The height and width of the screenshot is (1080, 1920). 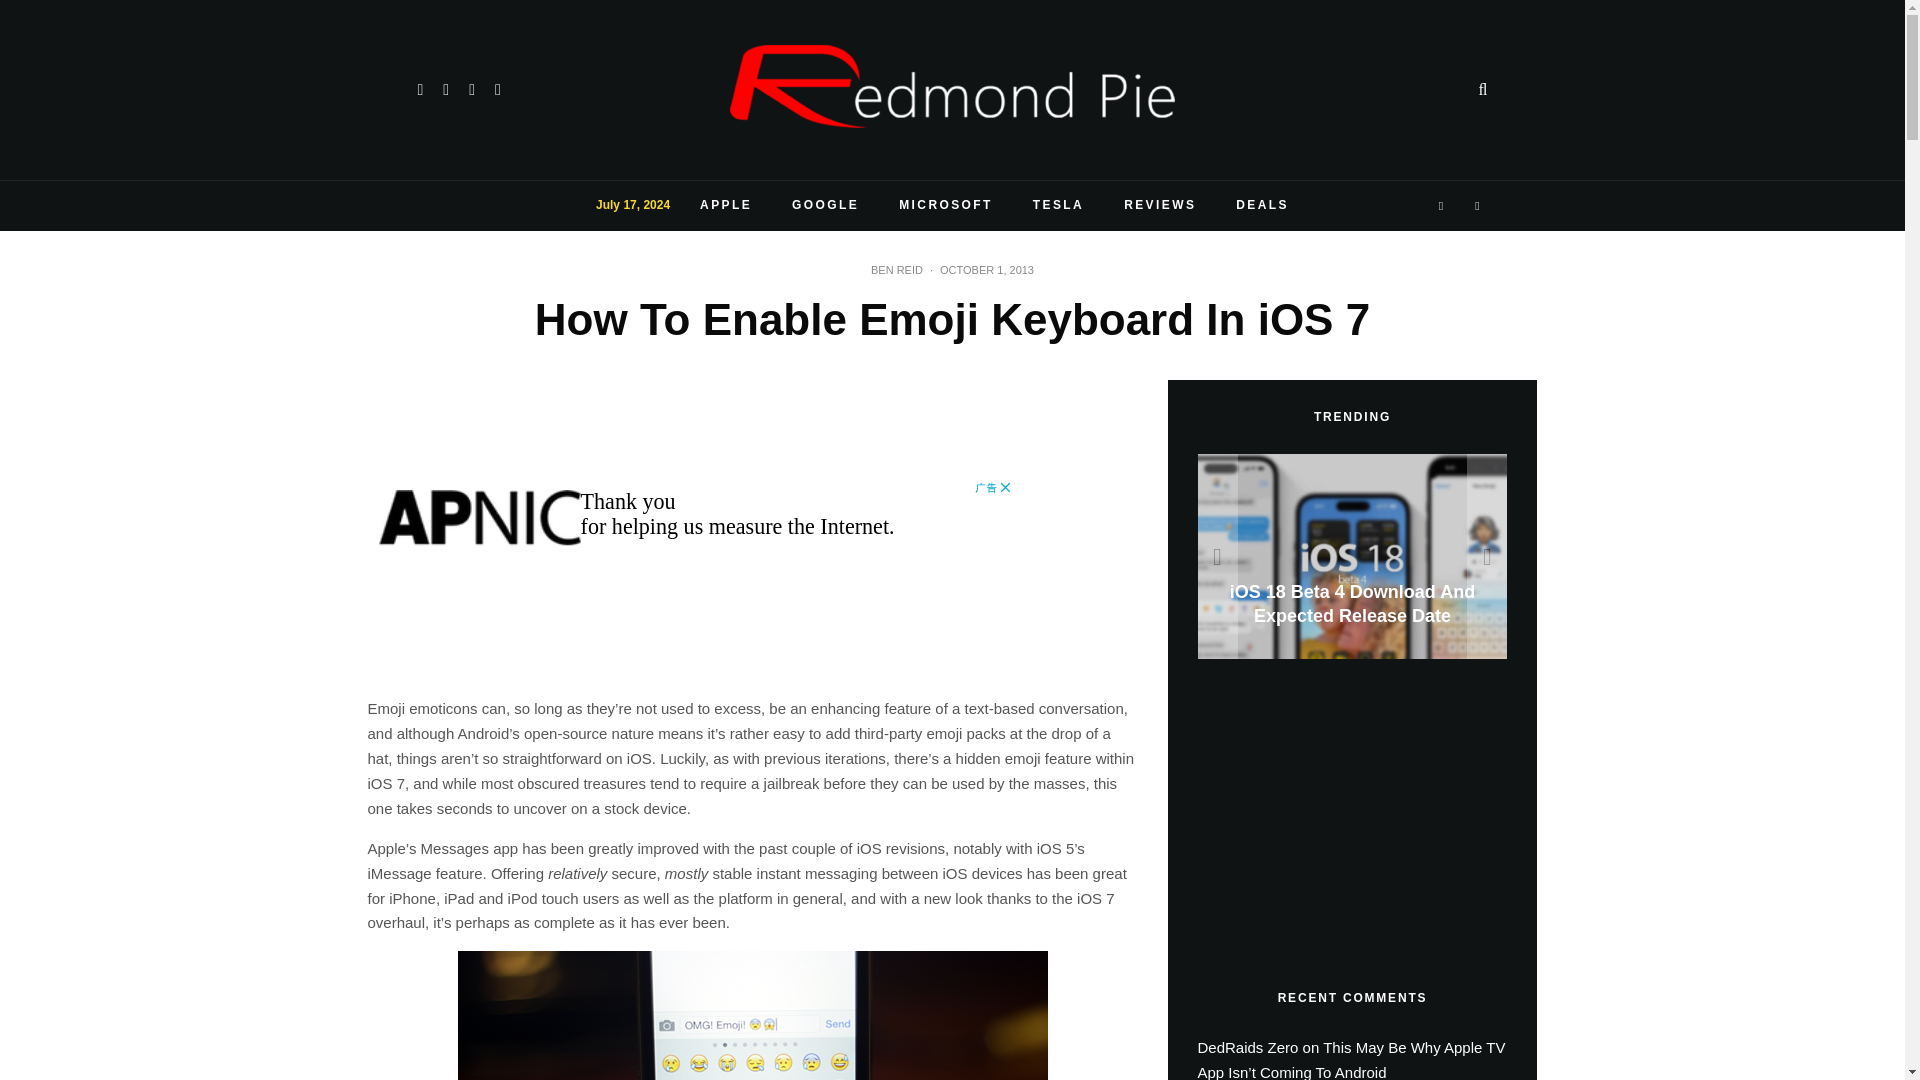 I want to click on 3rd party ad content, so click(x=1348, y=814).